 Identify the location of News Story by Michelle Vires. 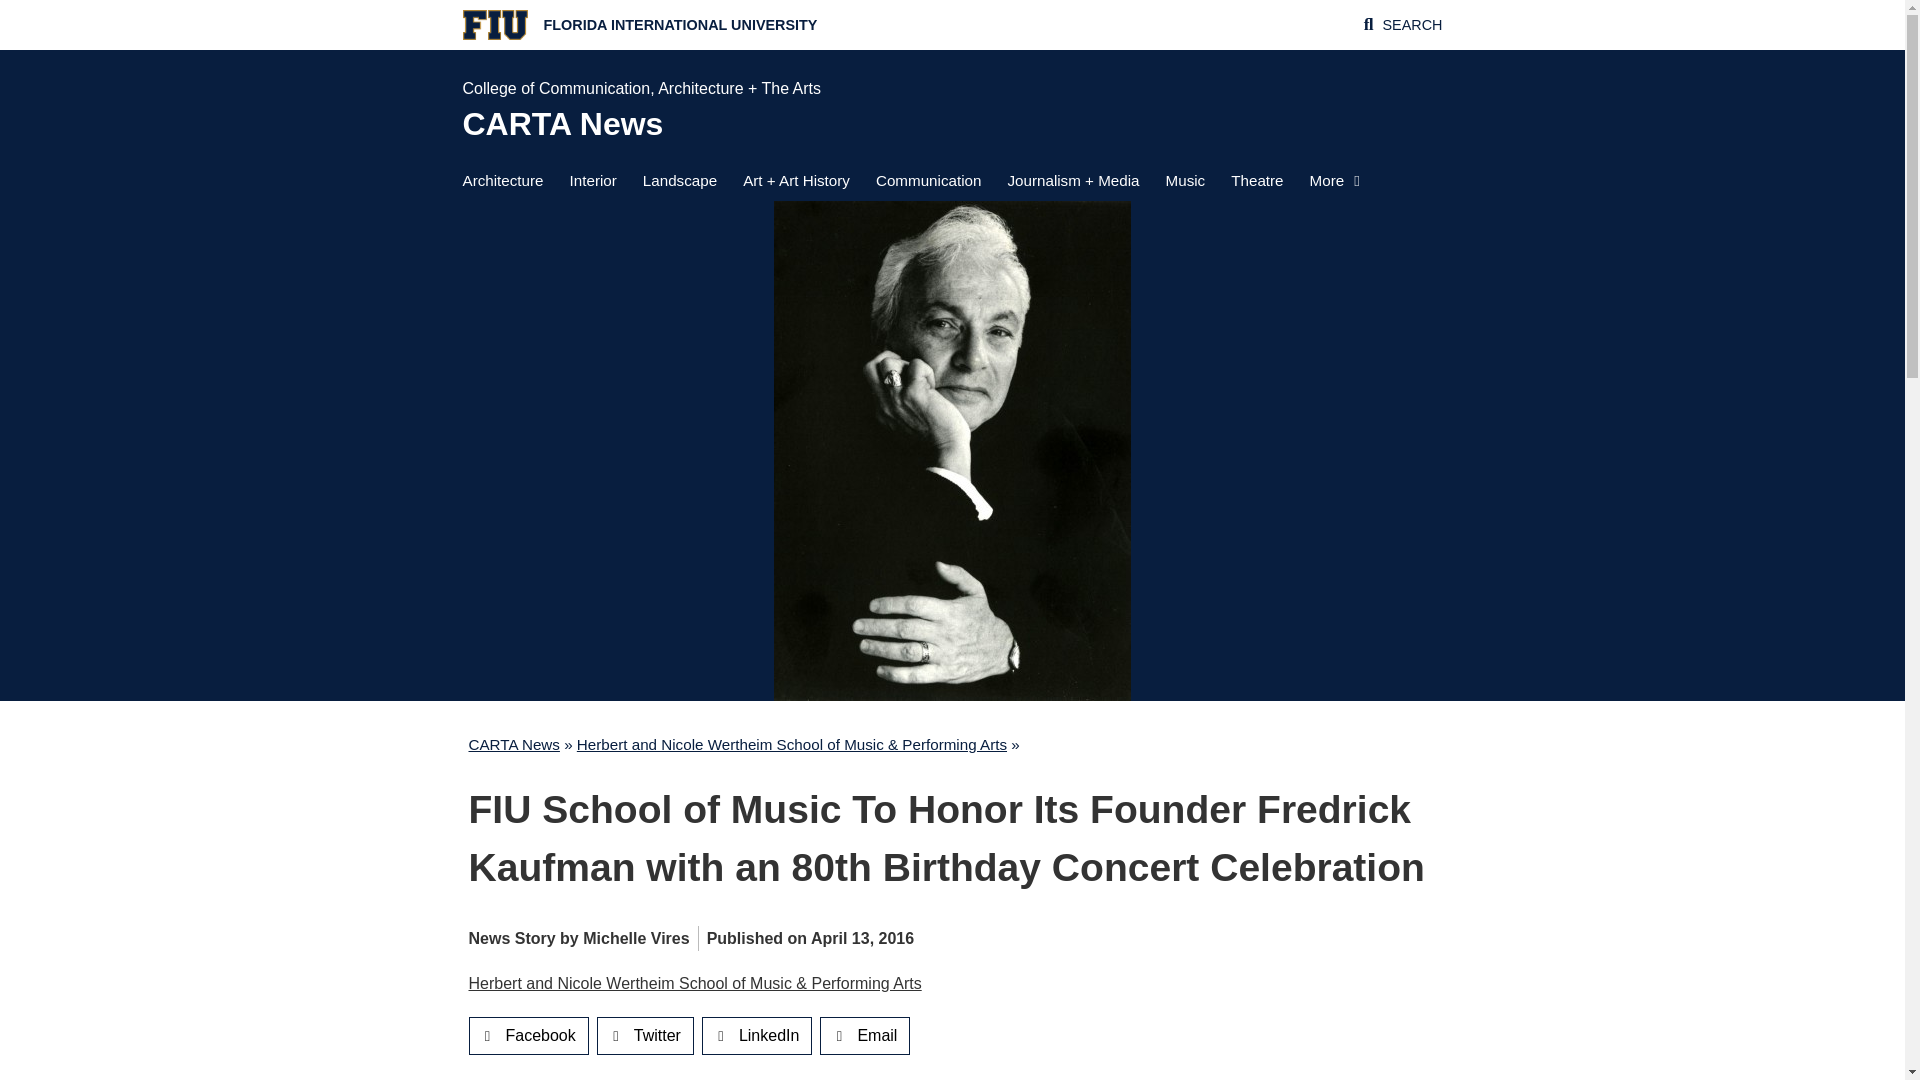
(578, 938).